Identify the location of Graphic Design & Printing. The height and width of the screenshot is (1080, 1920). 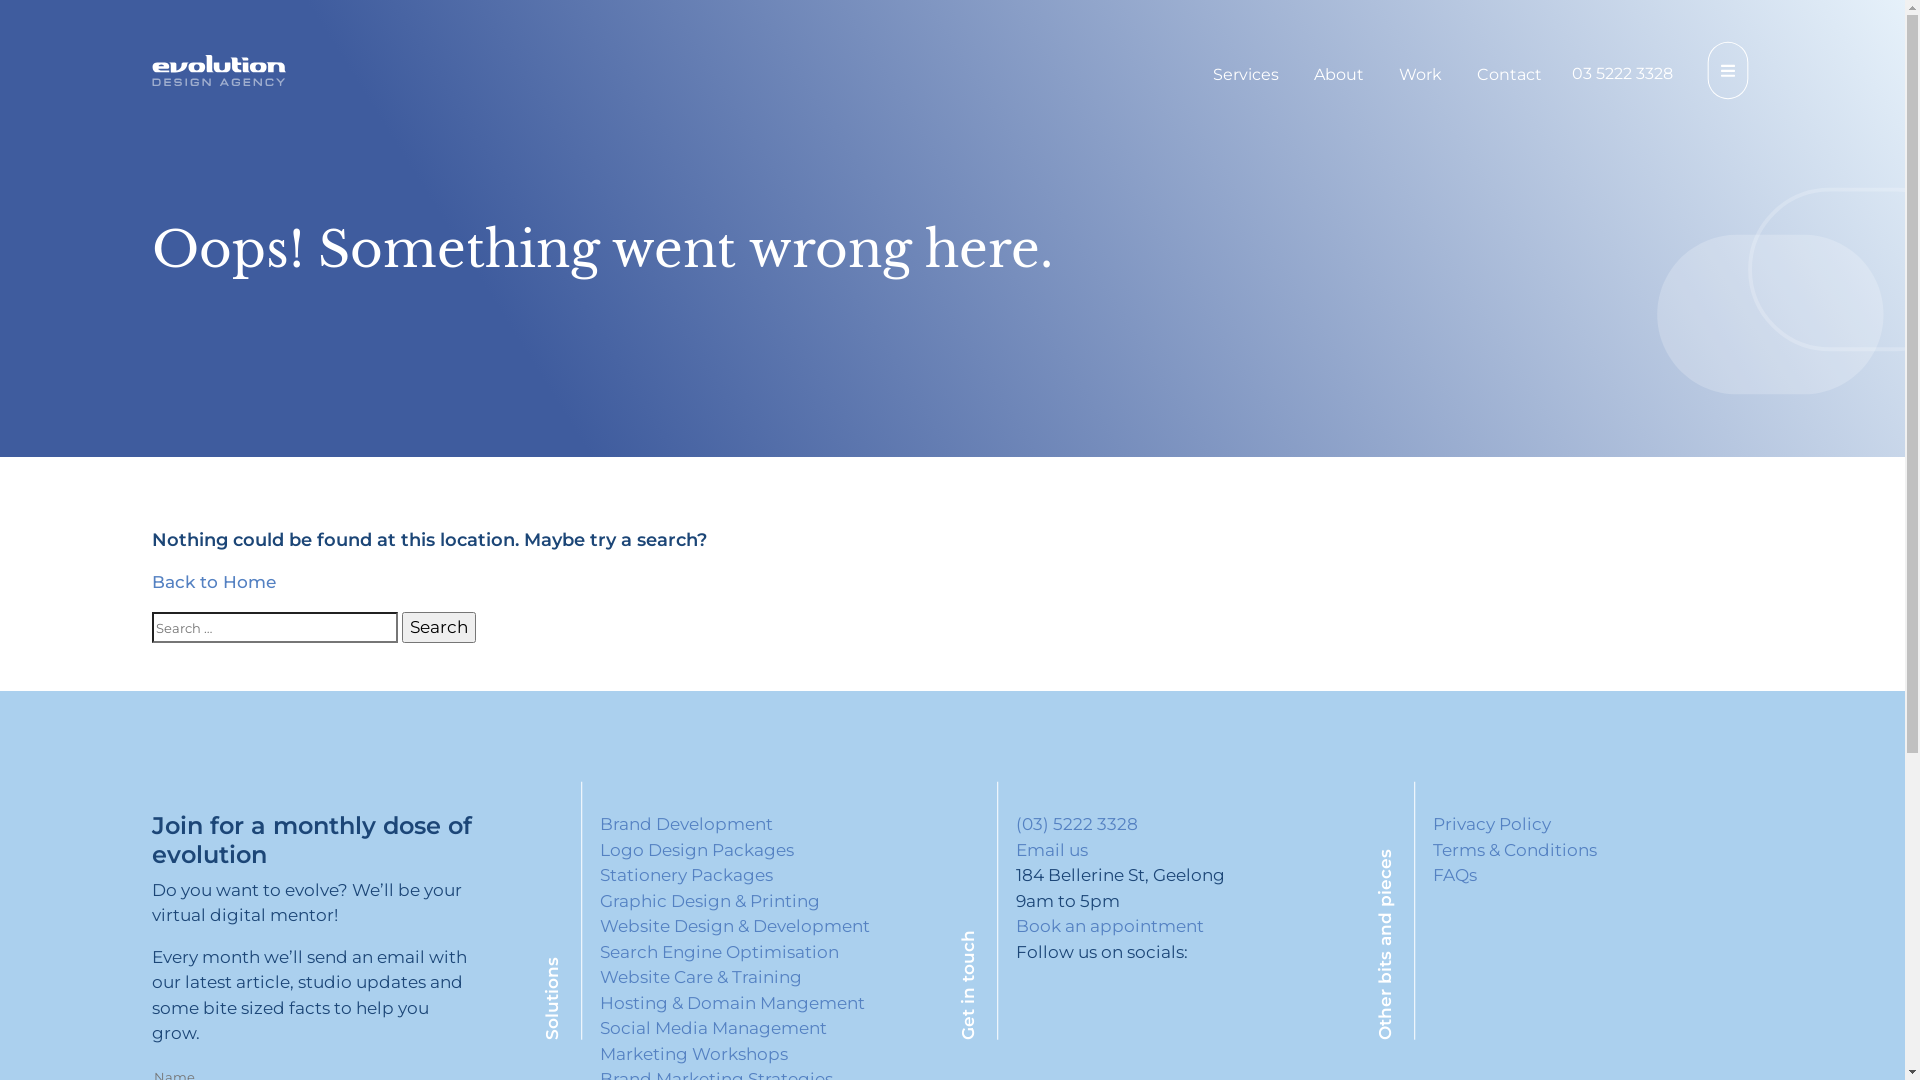
(710, 900).